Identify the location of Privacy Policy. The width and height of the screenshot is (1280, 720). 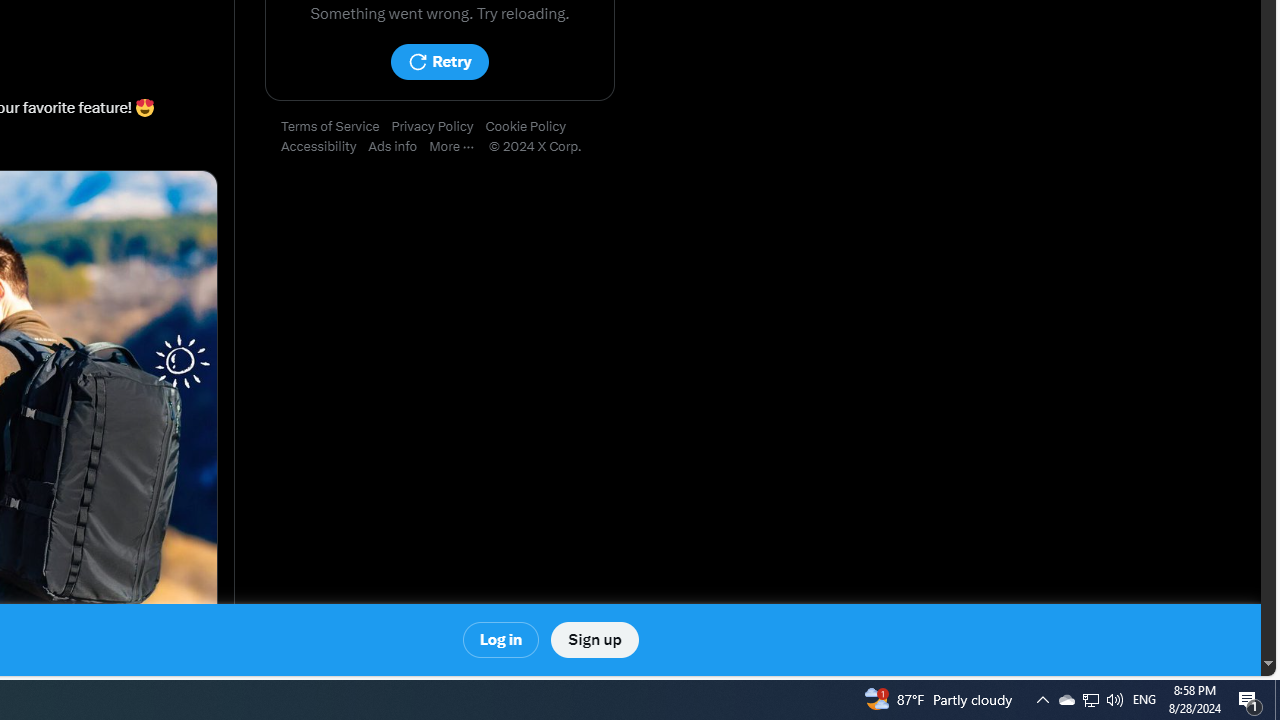
(438, 127).